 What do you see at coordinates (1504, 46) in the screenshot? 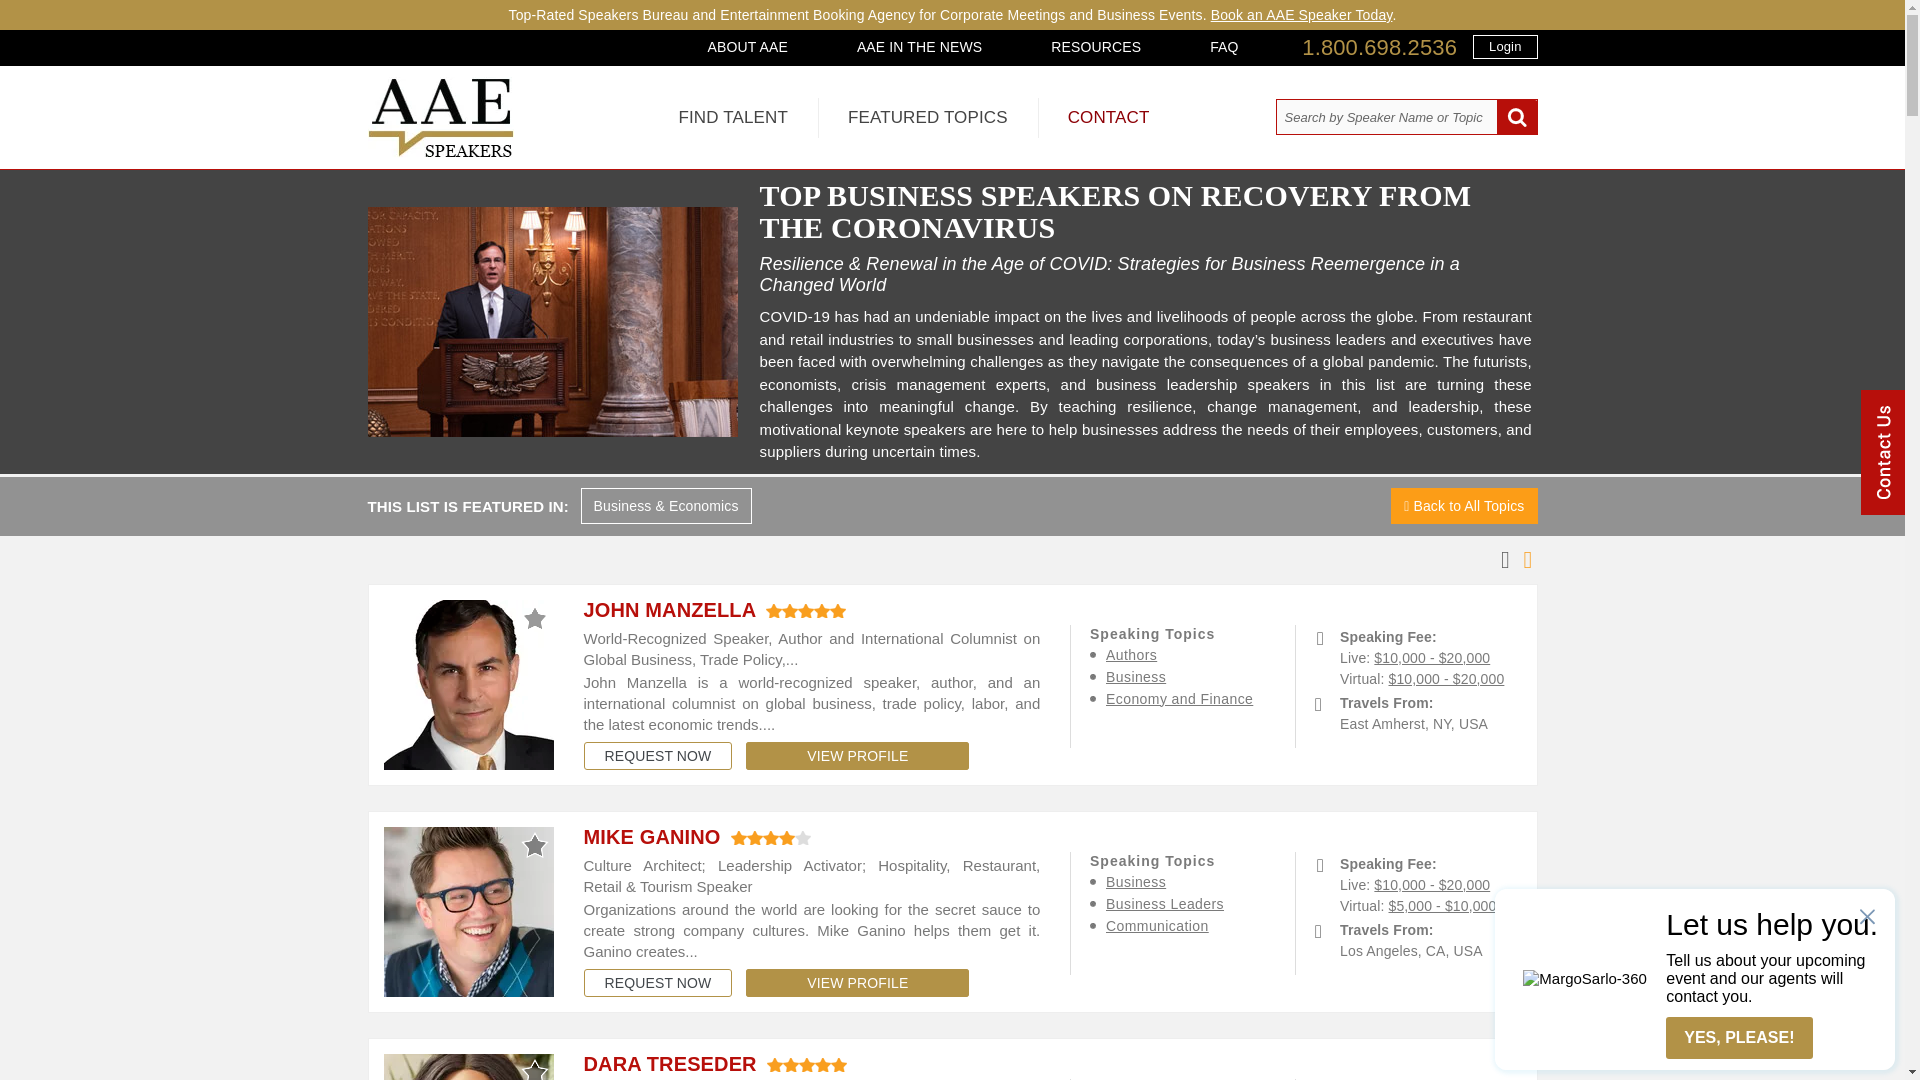
I see `Login` at bounding box center [1504, 46].